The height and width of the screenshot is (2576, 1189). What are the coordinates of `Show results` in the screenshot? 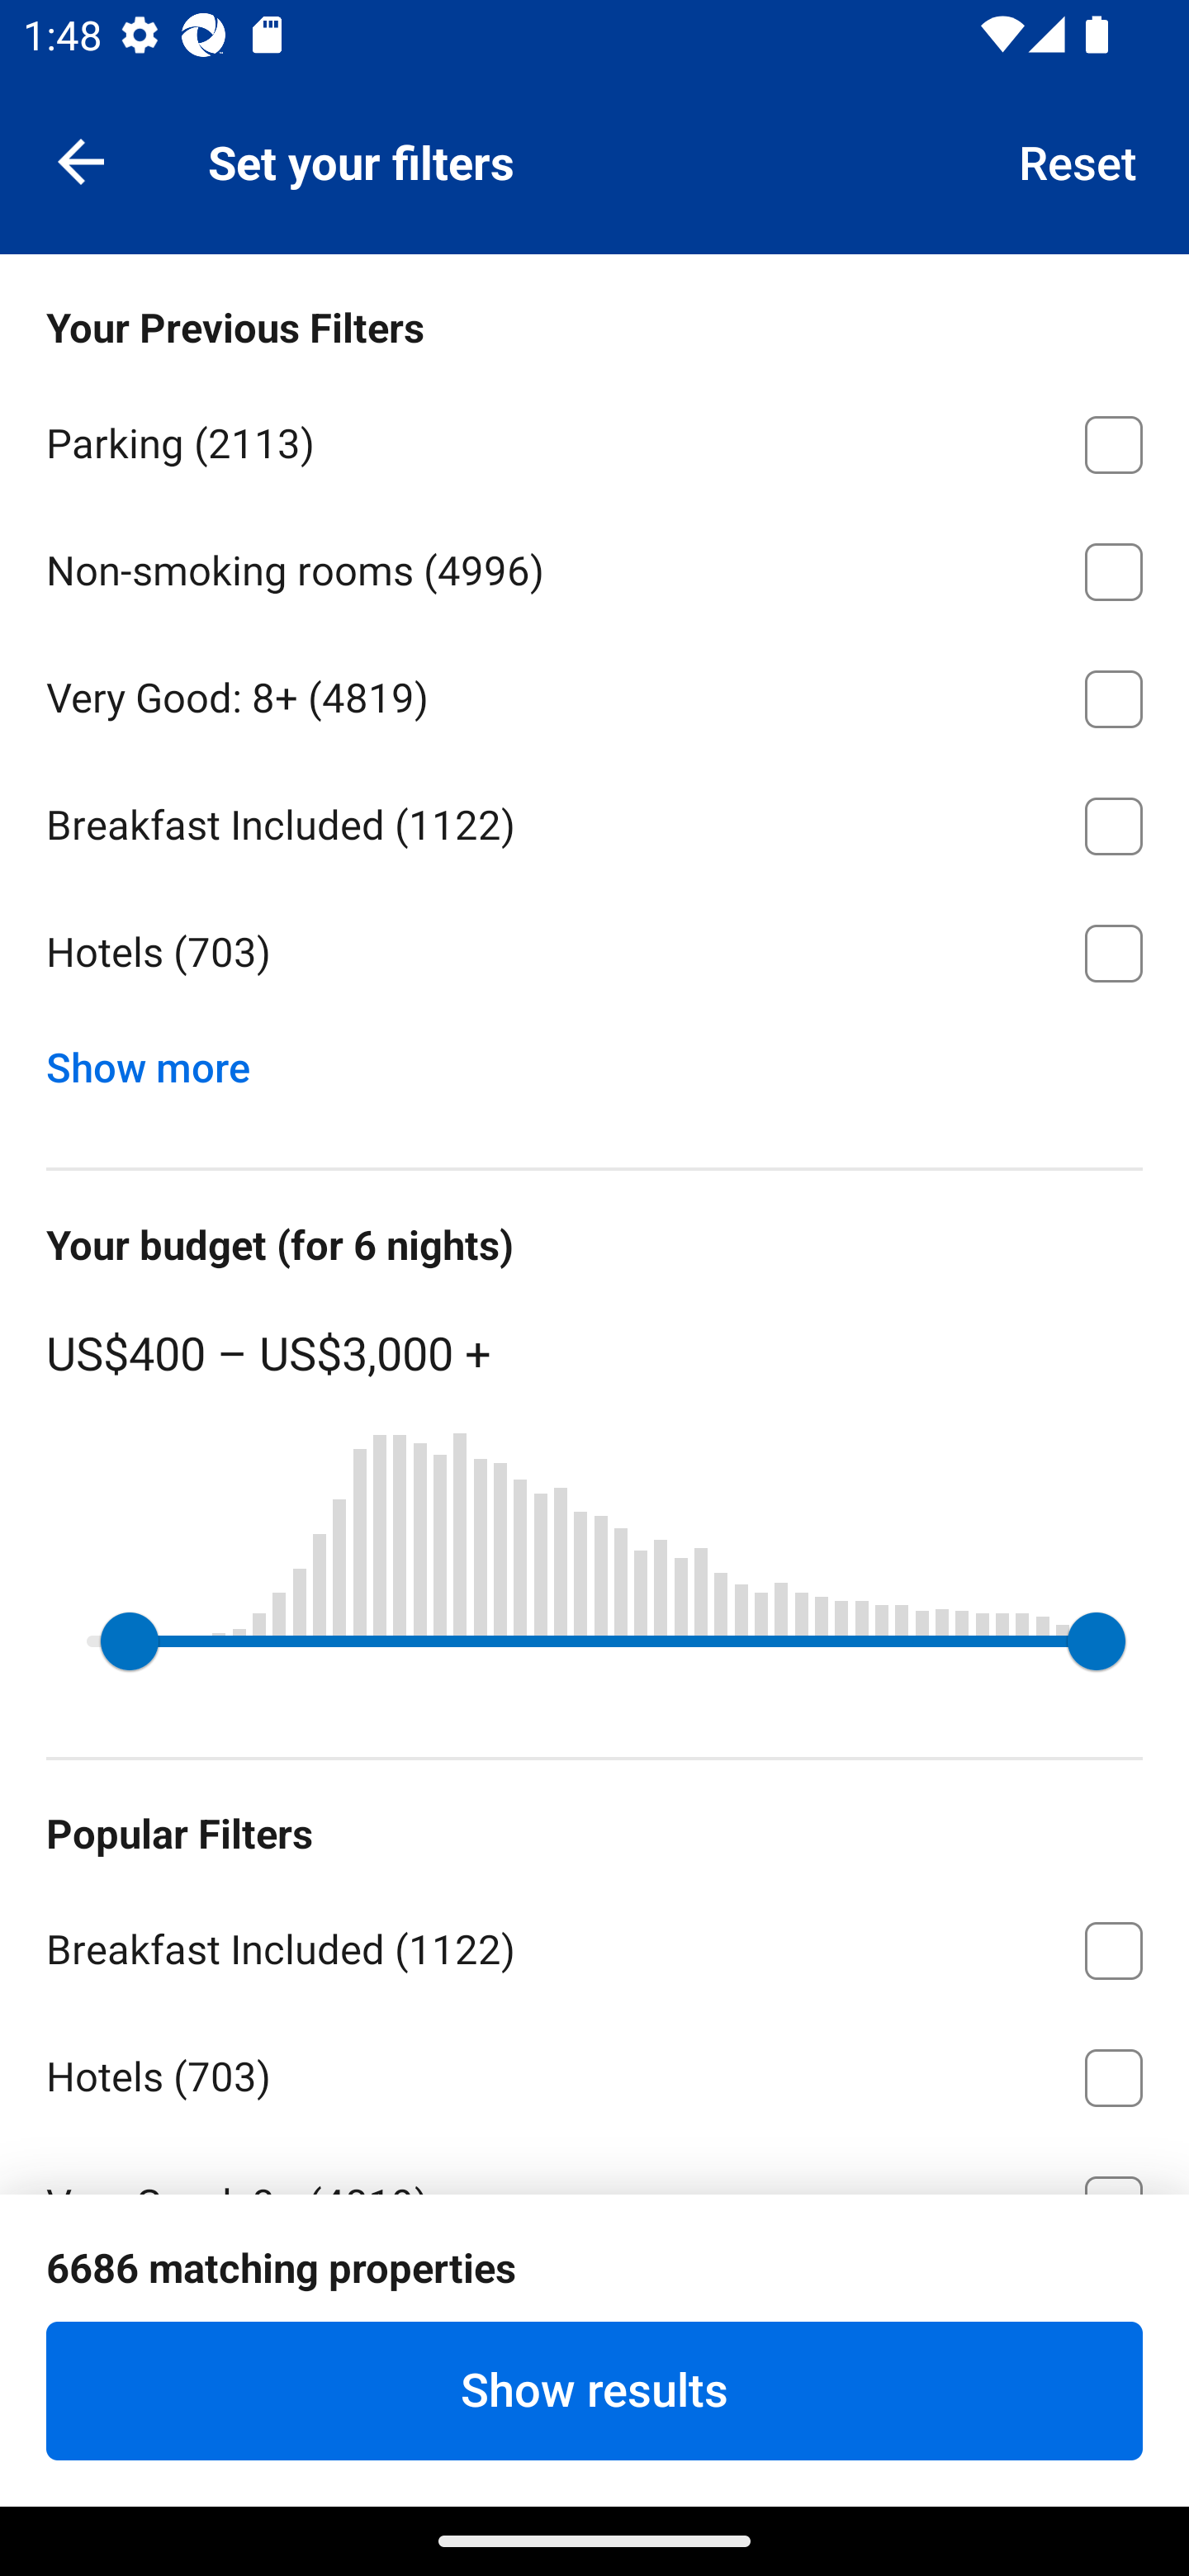 It's located at (594, 2390).